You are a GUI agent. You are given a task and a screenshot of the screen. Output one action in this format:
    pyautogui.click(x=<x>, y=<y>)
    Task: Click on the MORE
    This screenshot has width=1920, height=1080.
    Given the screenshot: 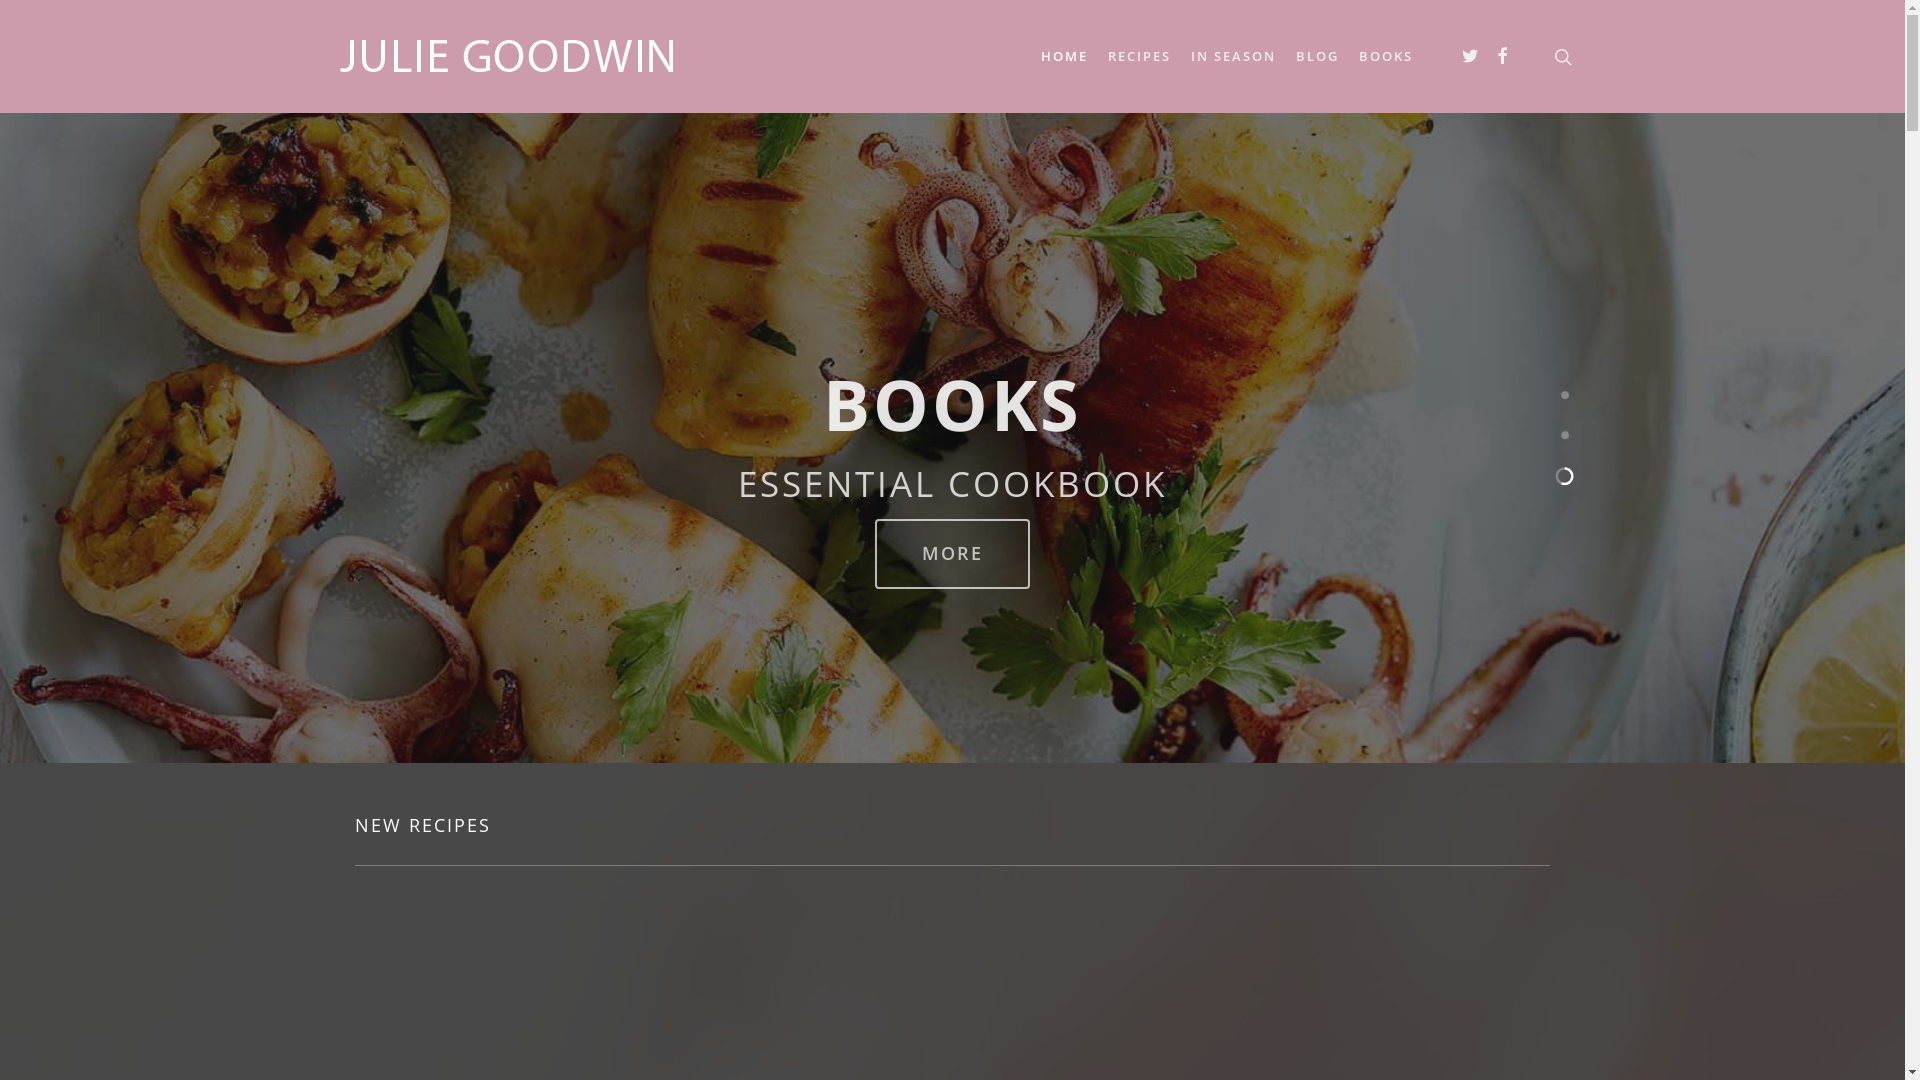 What is the action you would take?
    pyautogui.click(x=952, y=554)
    